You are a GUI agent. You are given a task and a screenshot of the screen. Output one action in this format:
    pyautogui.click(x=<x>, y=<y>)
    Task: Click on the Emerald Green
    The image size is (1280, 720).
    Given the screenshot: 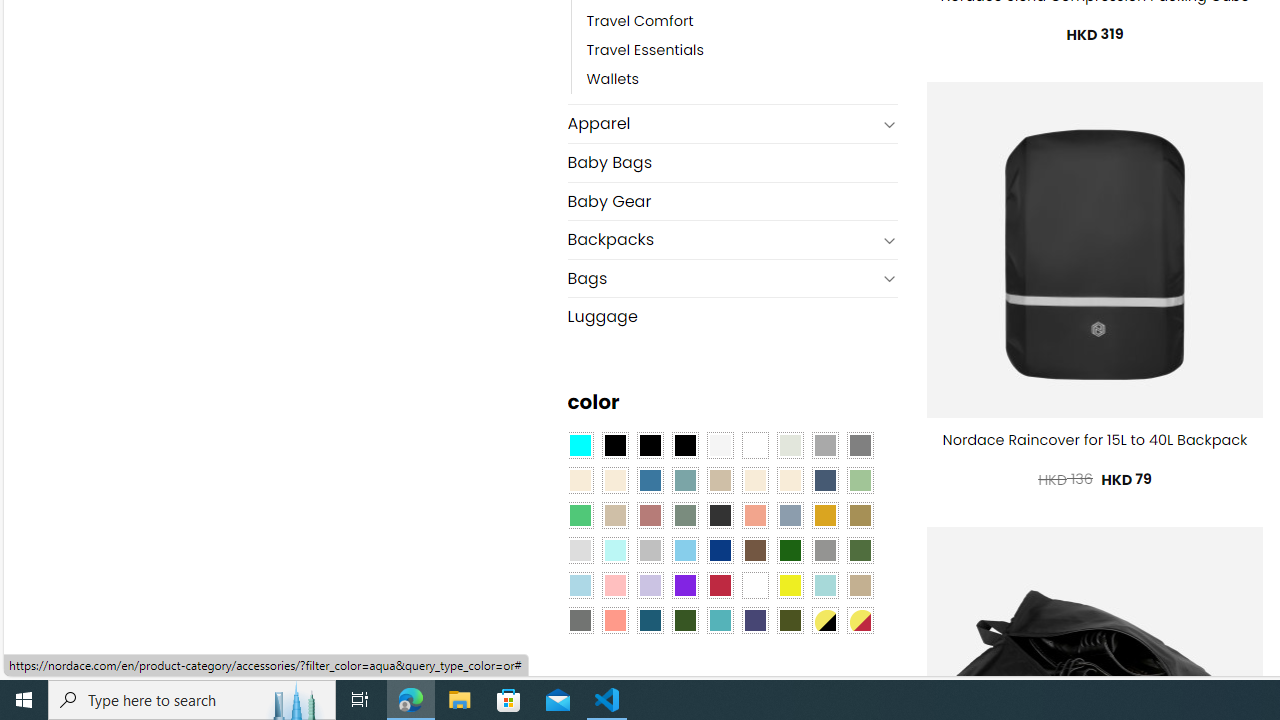 What is the action you would take?
    pyautogui.click(x=580, y=514)
    